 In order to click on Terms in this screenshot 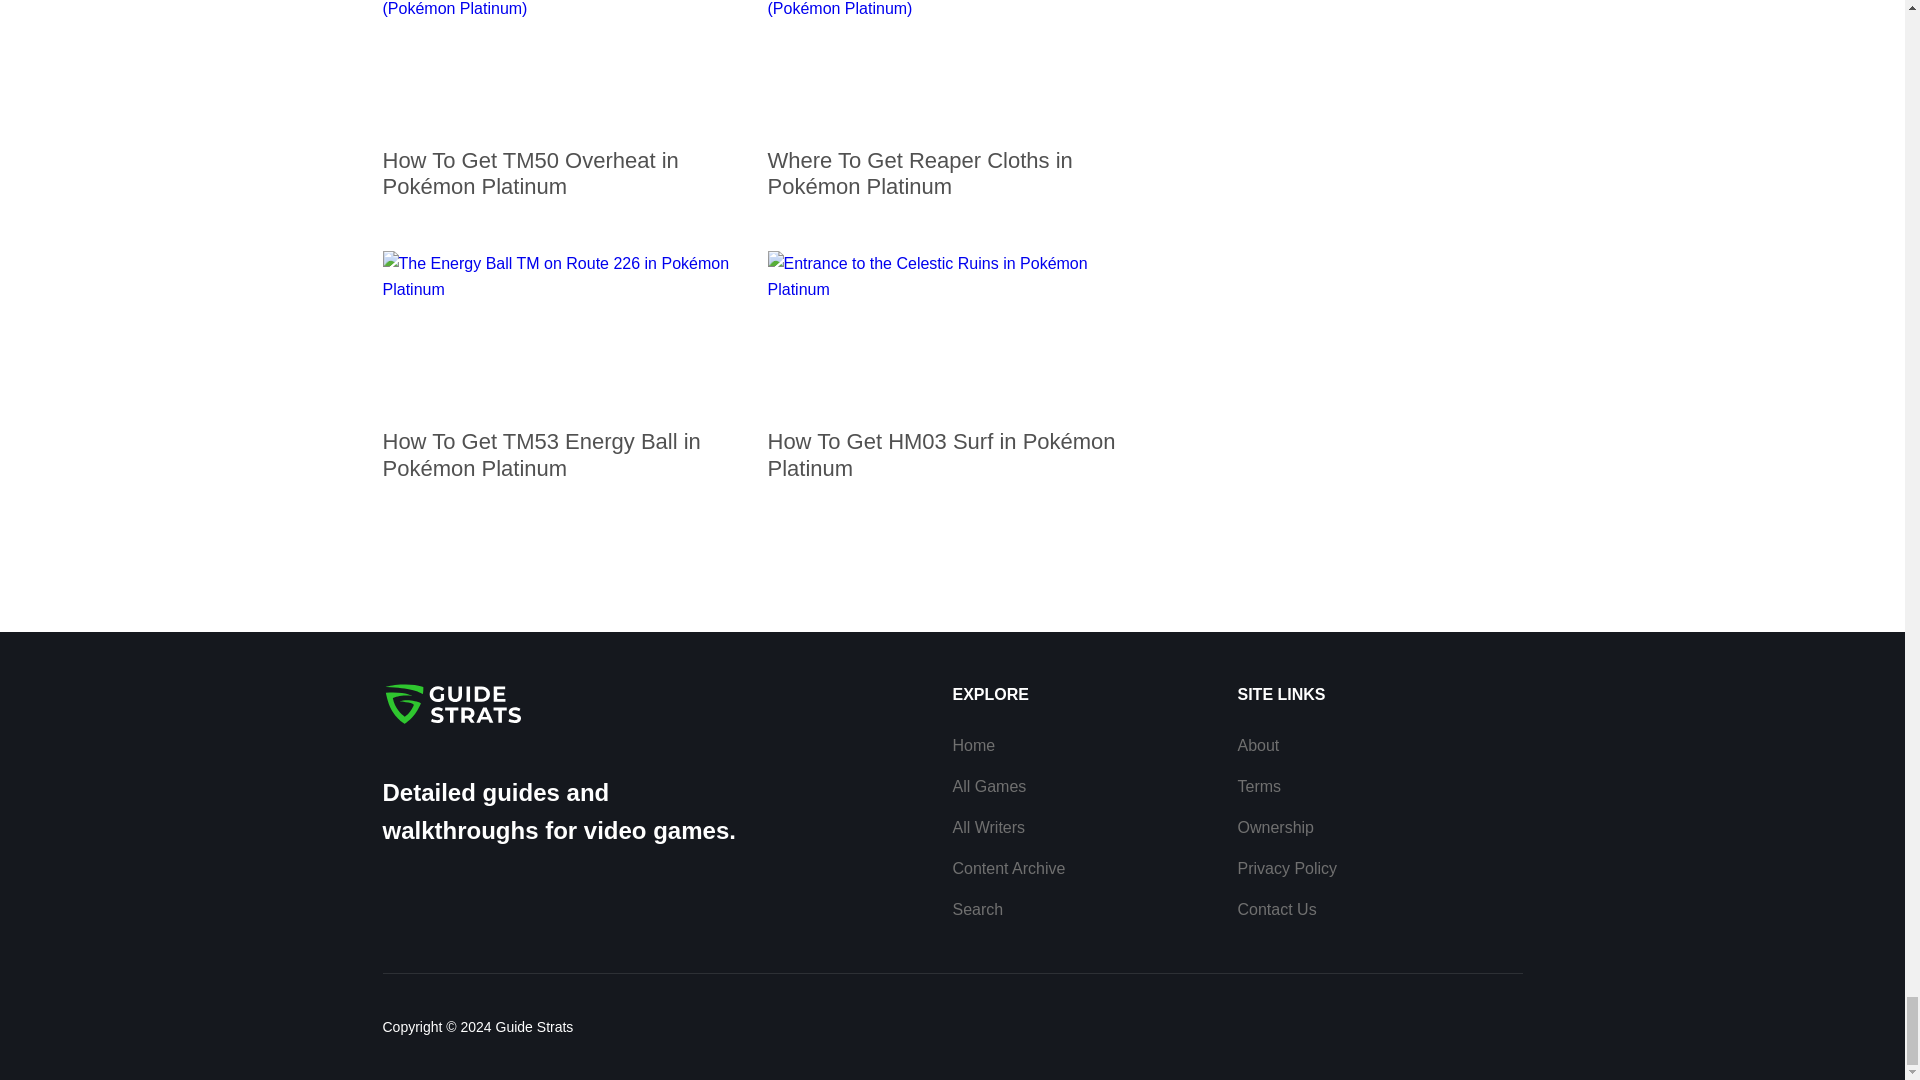, I will do `click(1260, 786)`.